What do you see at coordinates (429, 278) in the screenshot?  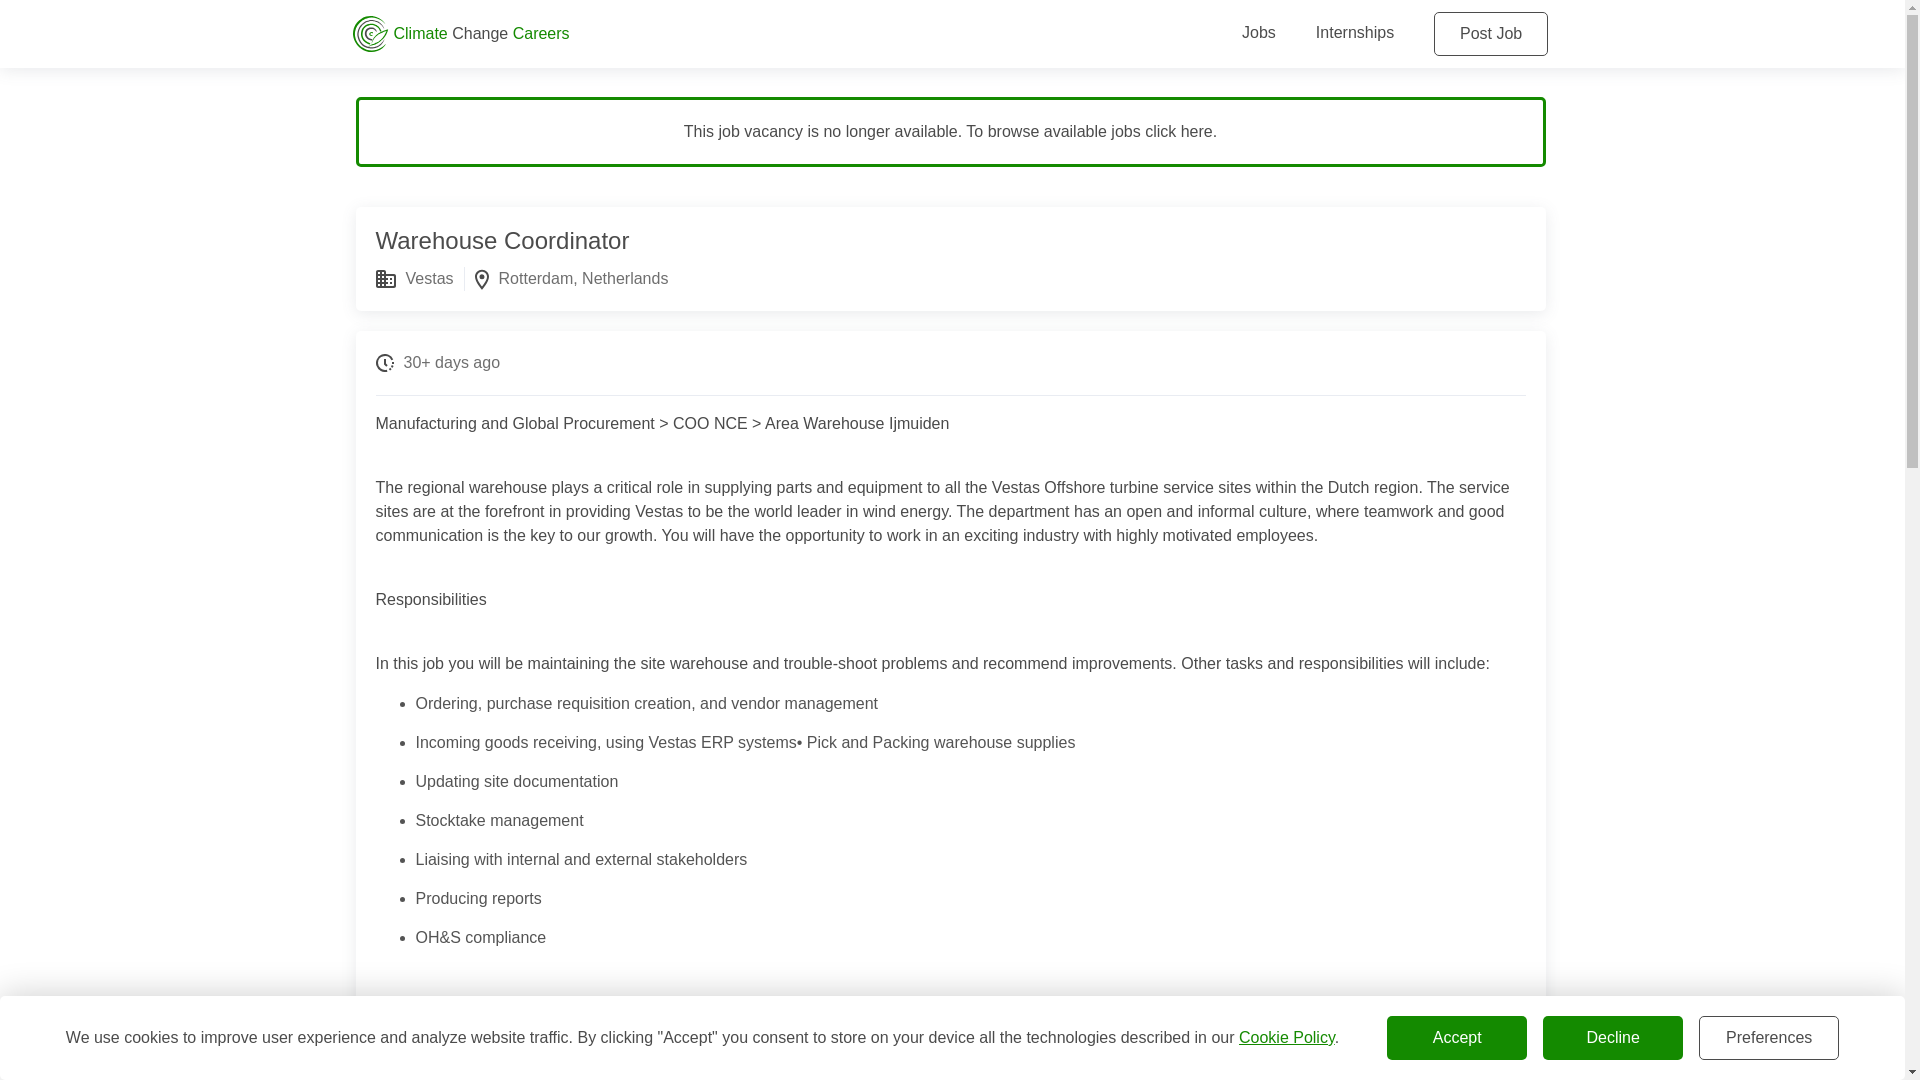 I see `Vestas` at bounding box center [429, 278].